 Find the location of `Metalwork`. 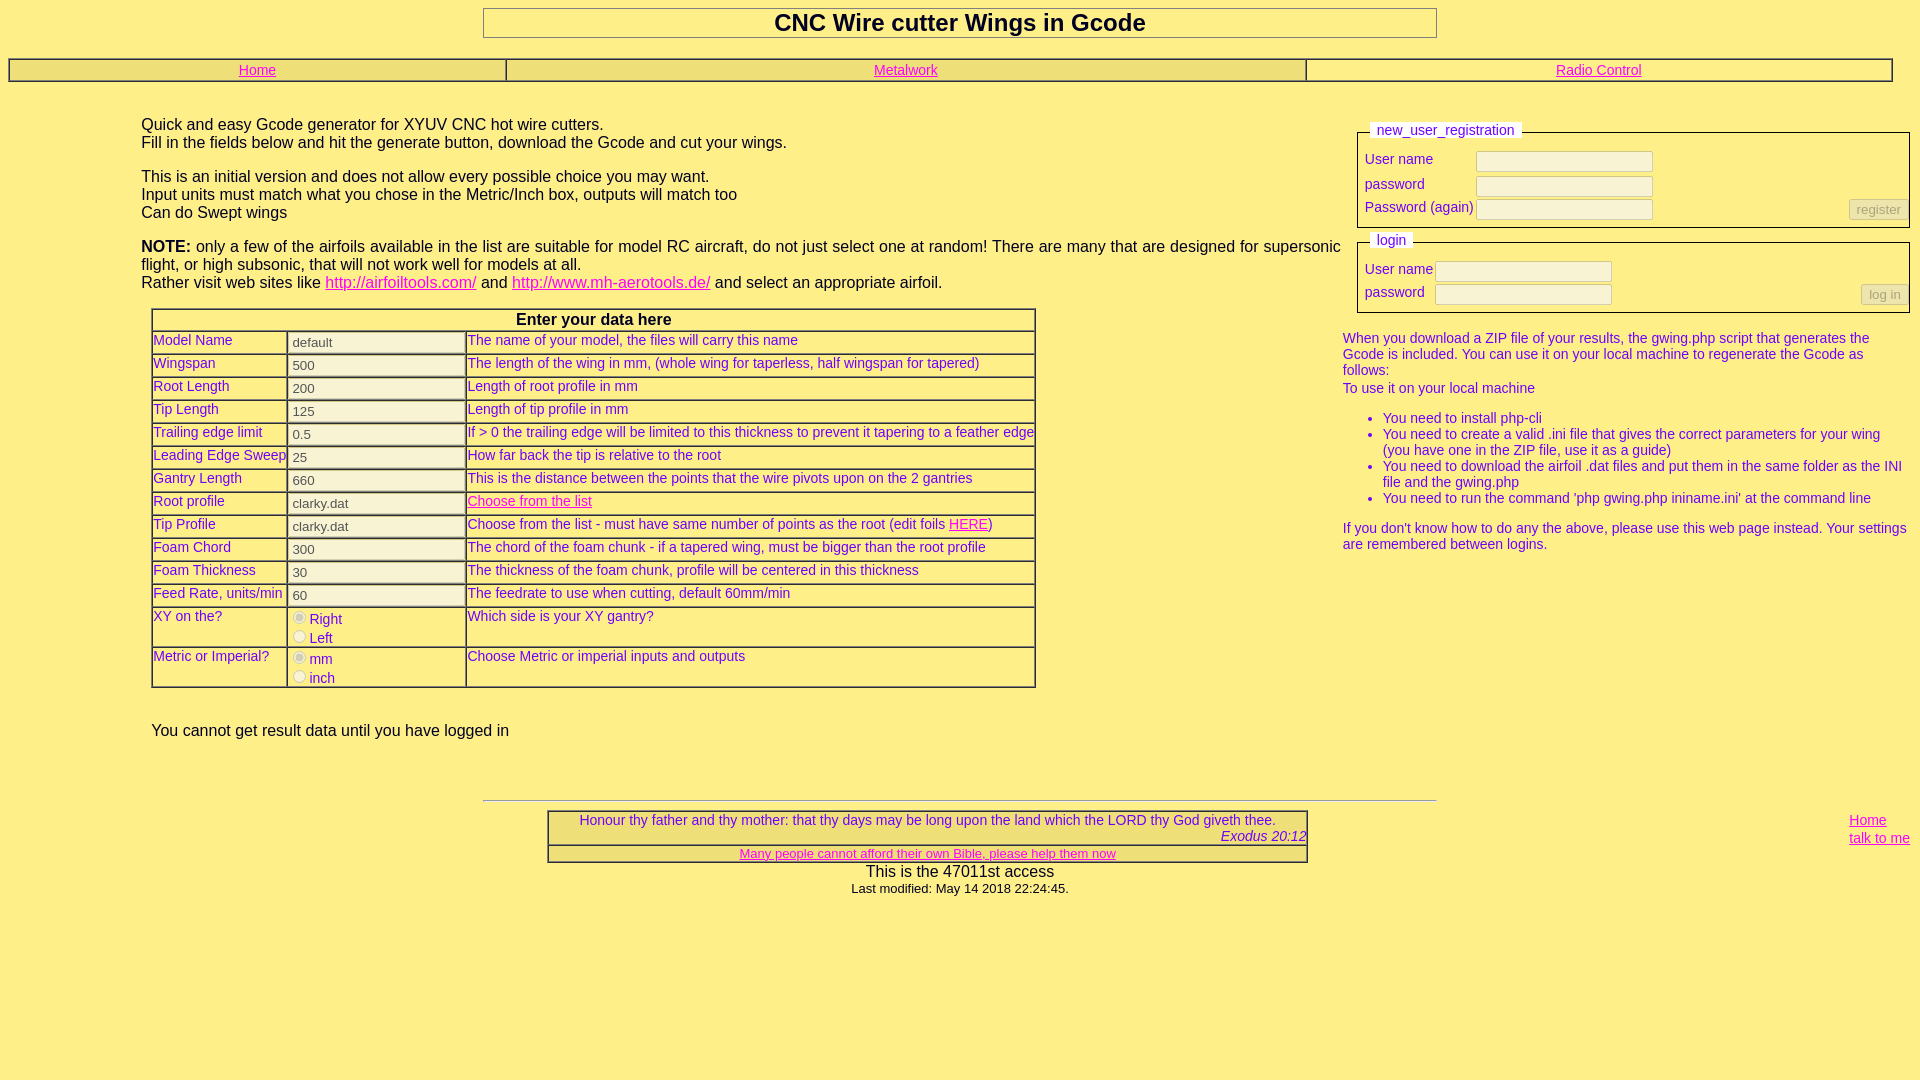

Metalwork is located at coordinates (906, 69).